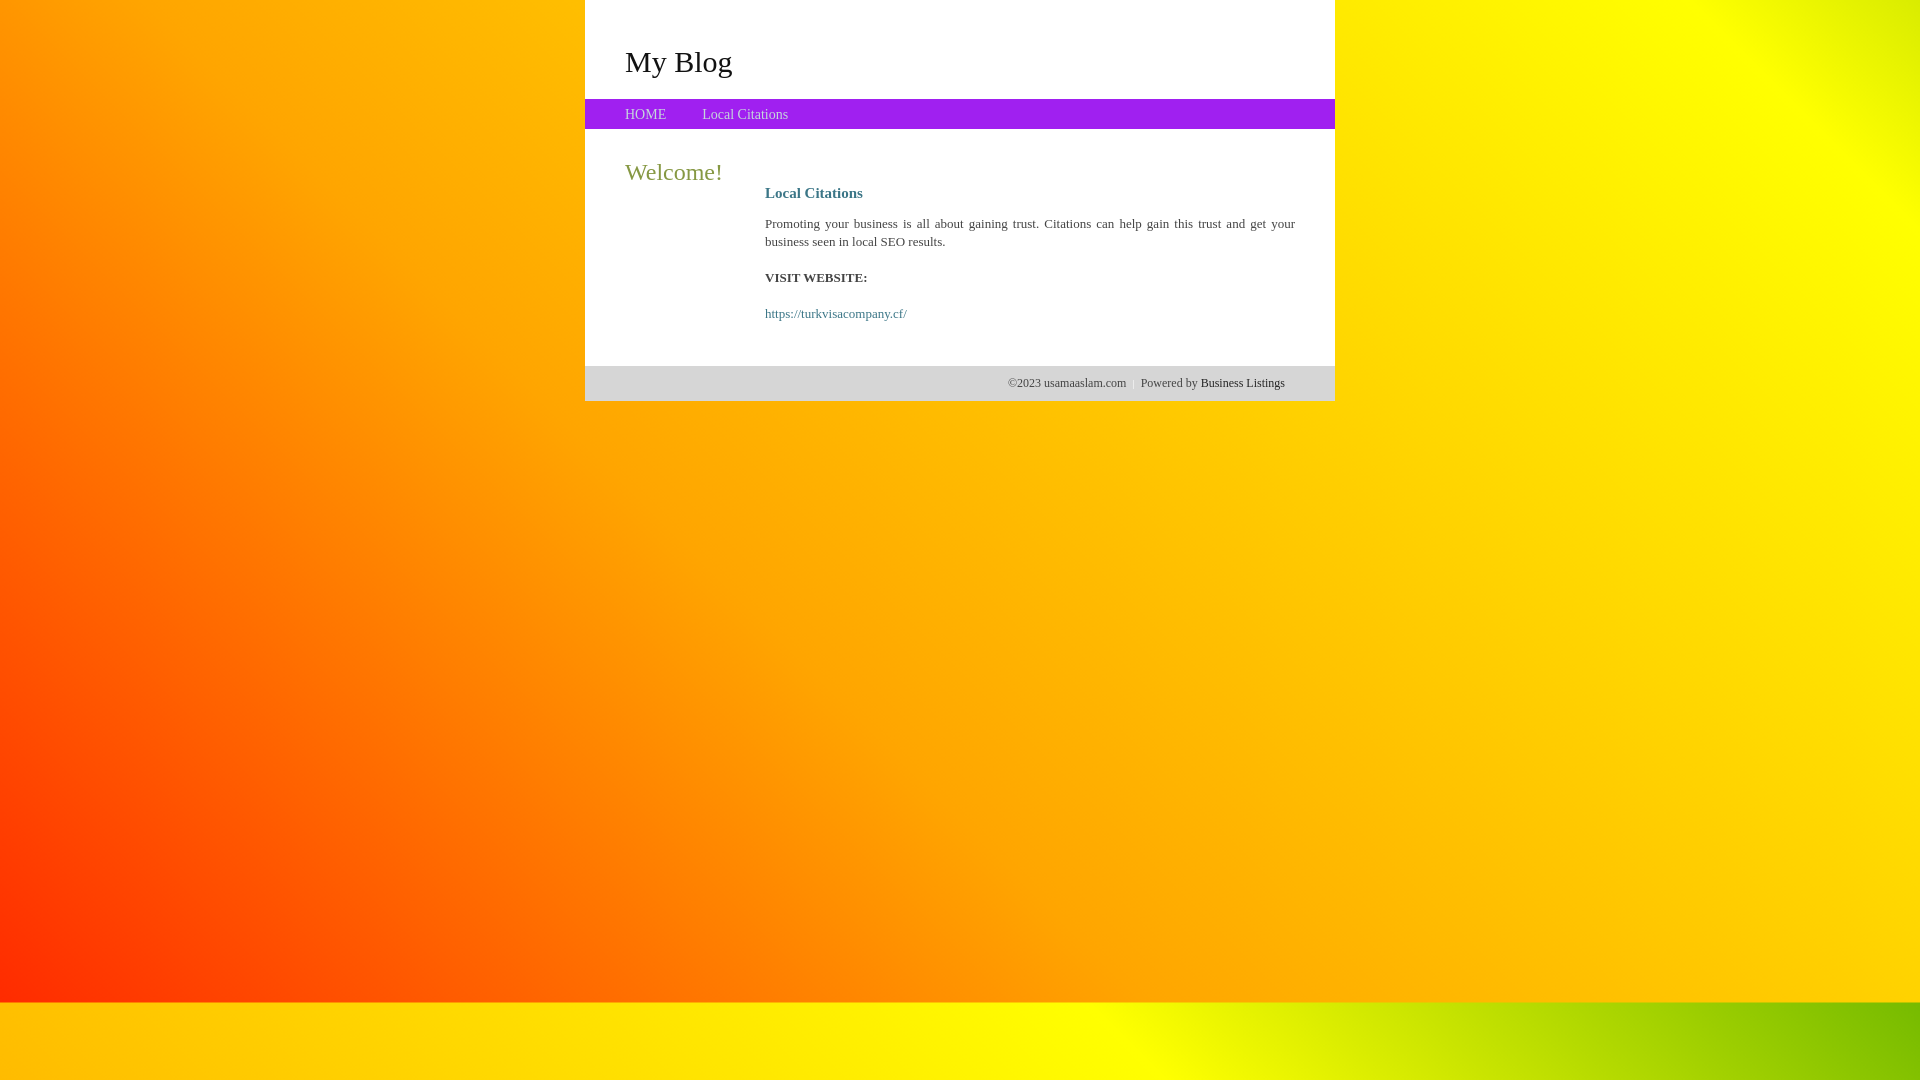 The height and width of the screenshot is (1080, 1920). Describe the element at coordinates (836, 314) in the screenshot. I see `https://turkvisacompany.cf/` at that location.